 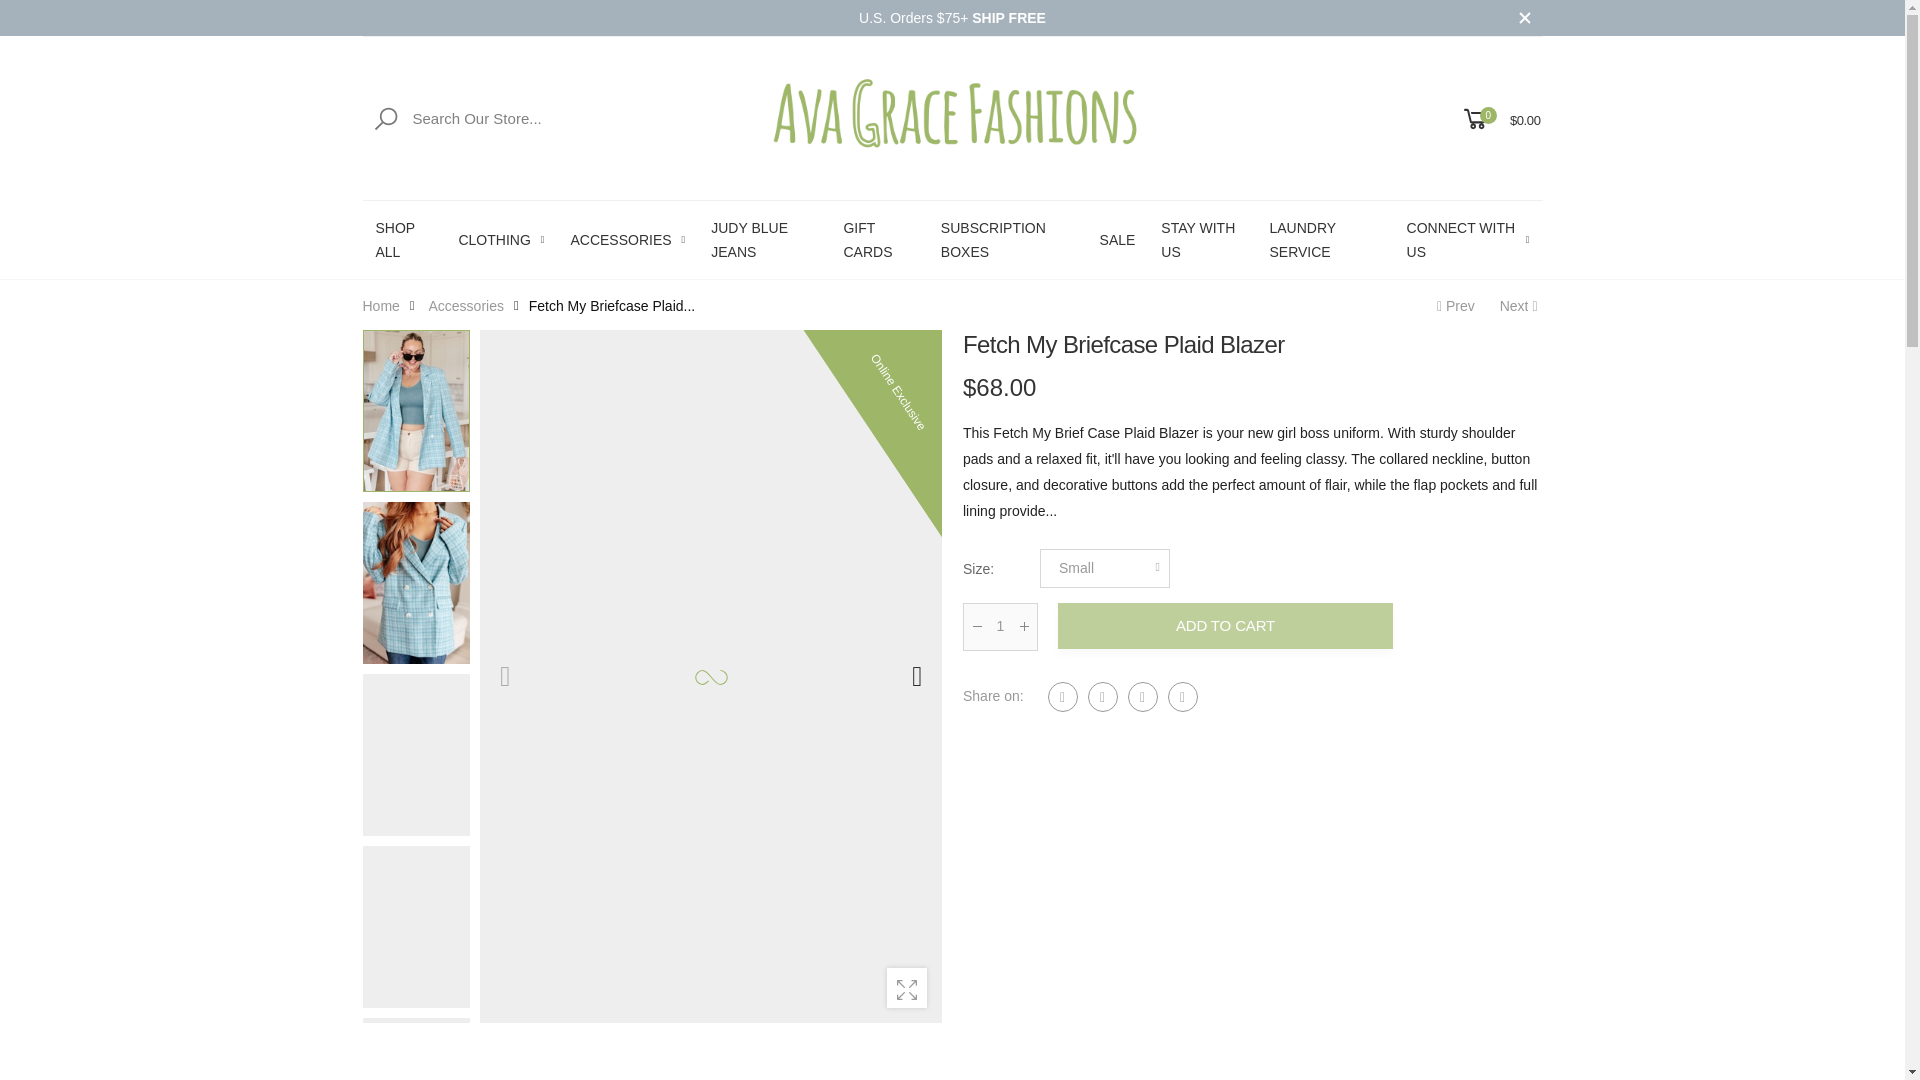 I want to click on GIFT CARDS, so click(x=878, y=239).